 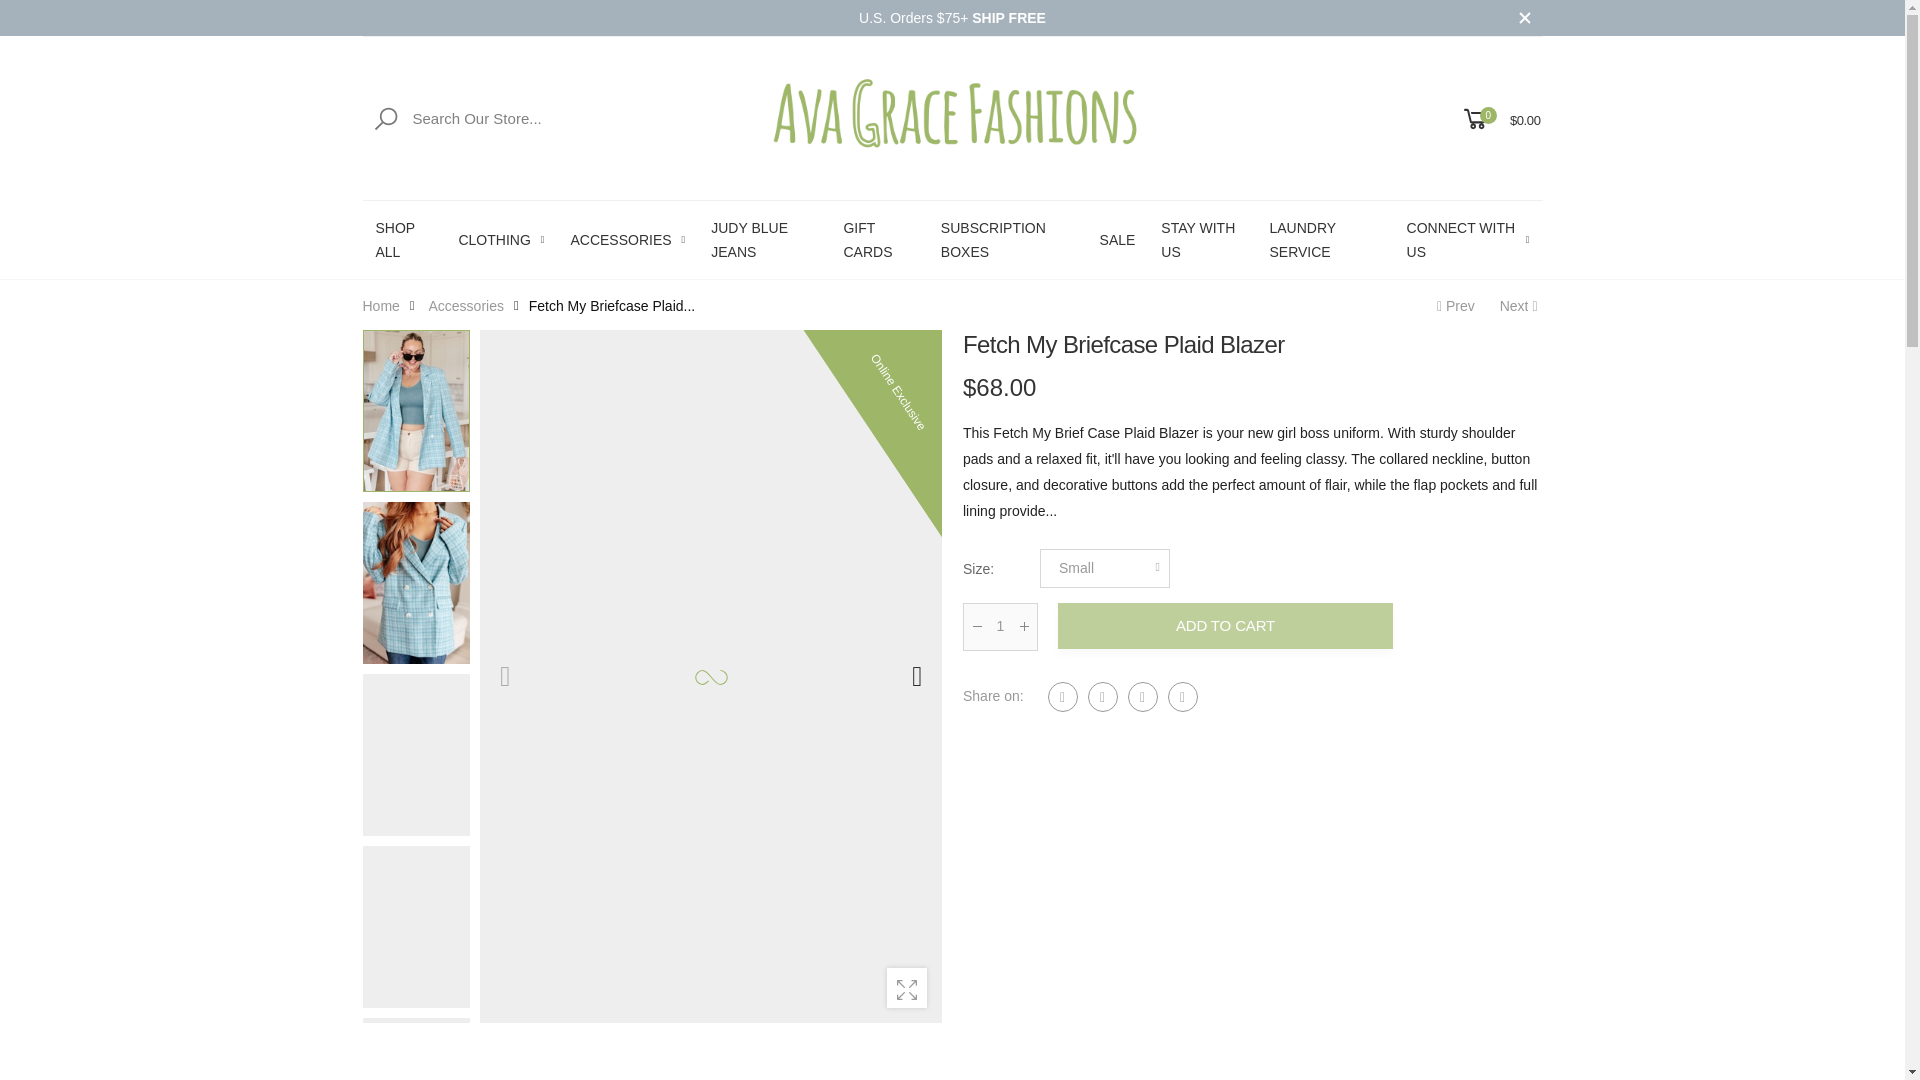 I want to click on GIFT CARDS, so click(x=878, y=239).